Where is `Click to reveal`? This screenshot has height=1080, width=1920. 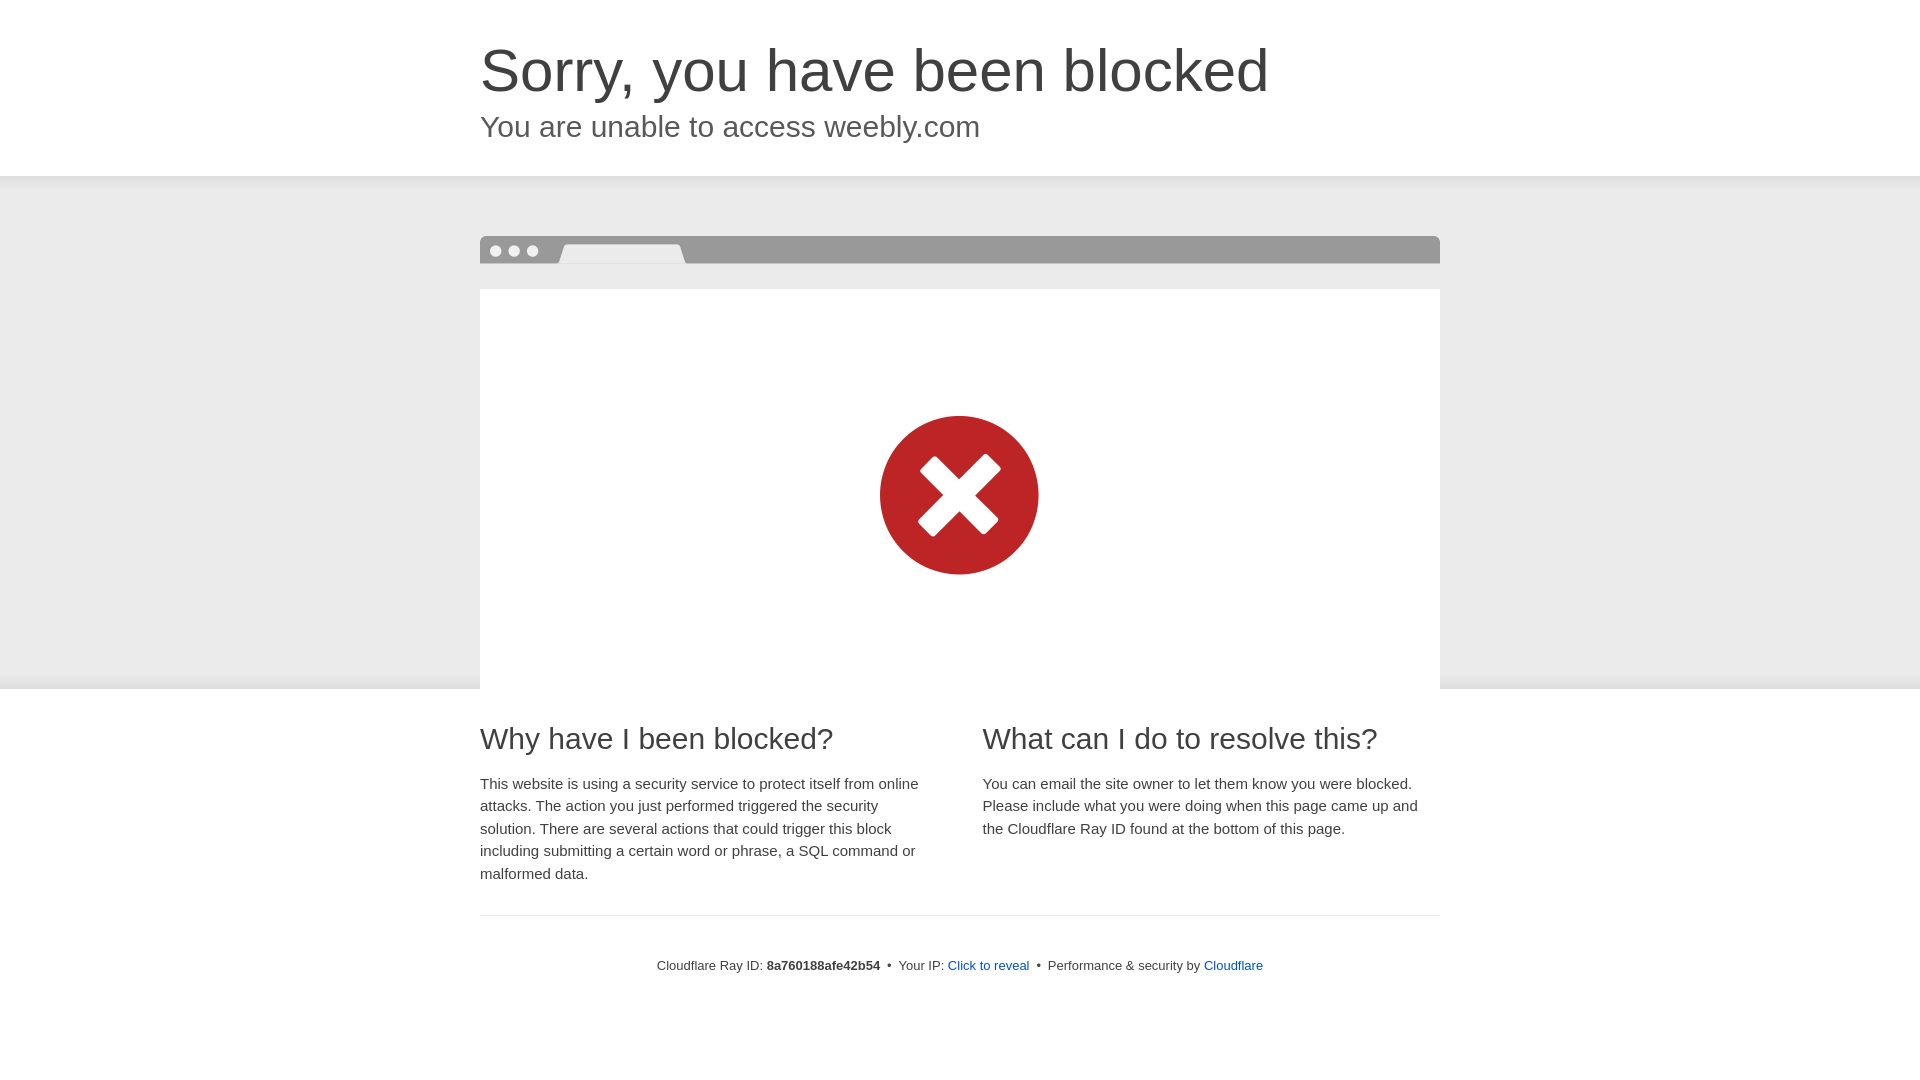
Click to reveal is located at coordinates (988, 966).